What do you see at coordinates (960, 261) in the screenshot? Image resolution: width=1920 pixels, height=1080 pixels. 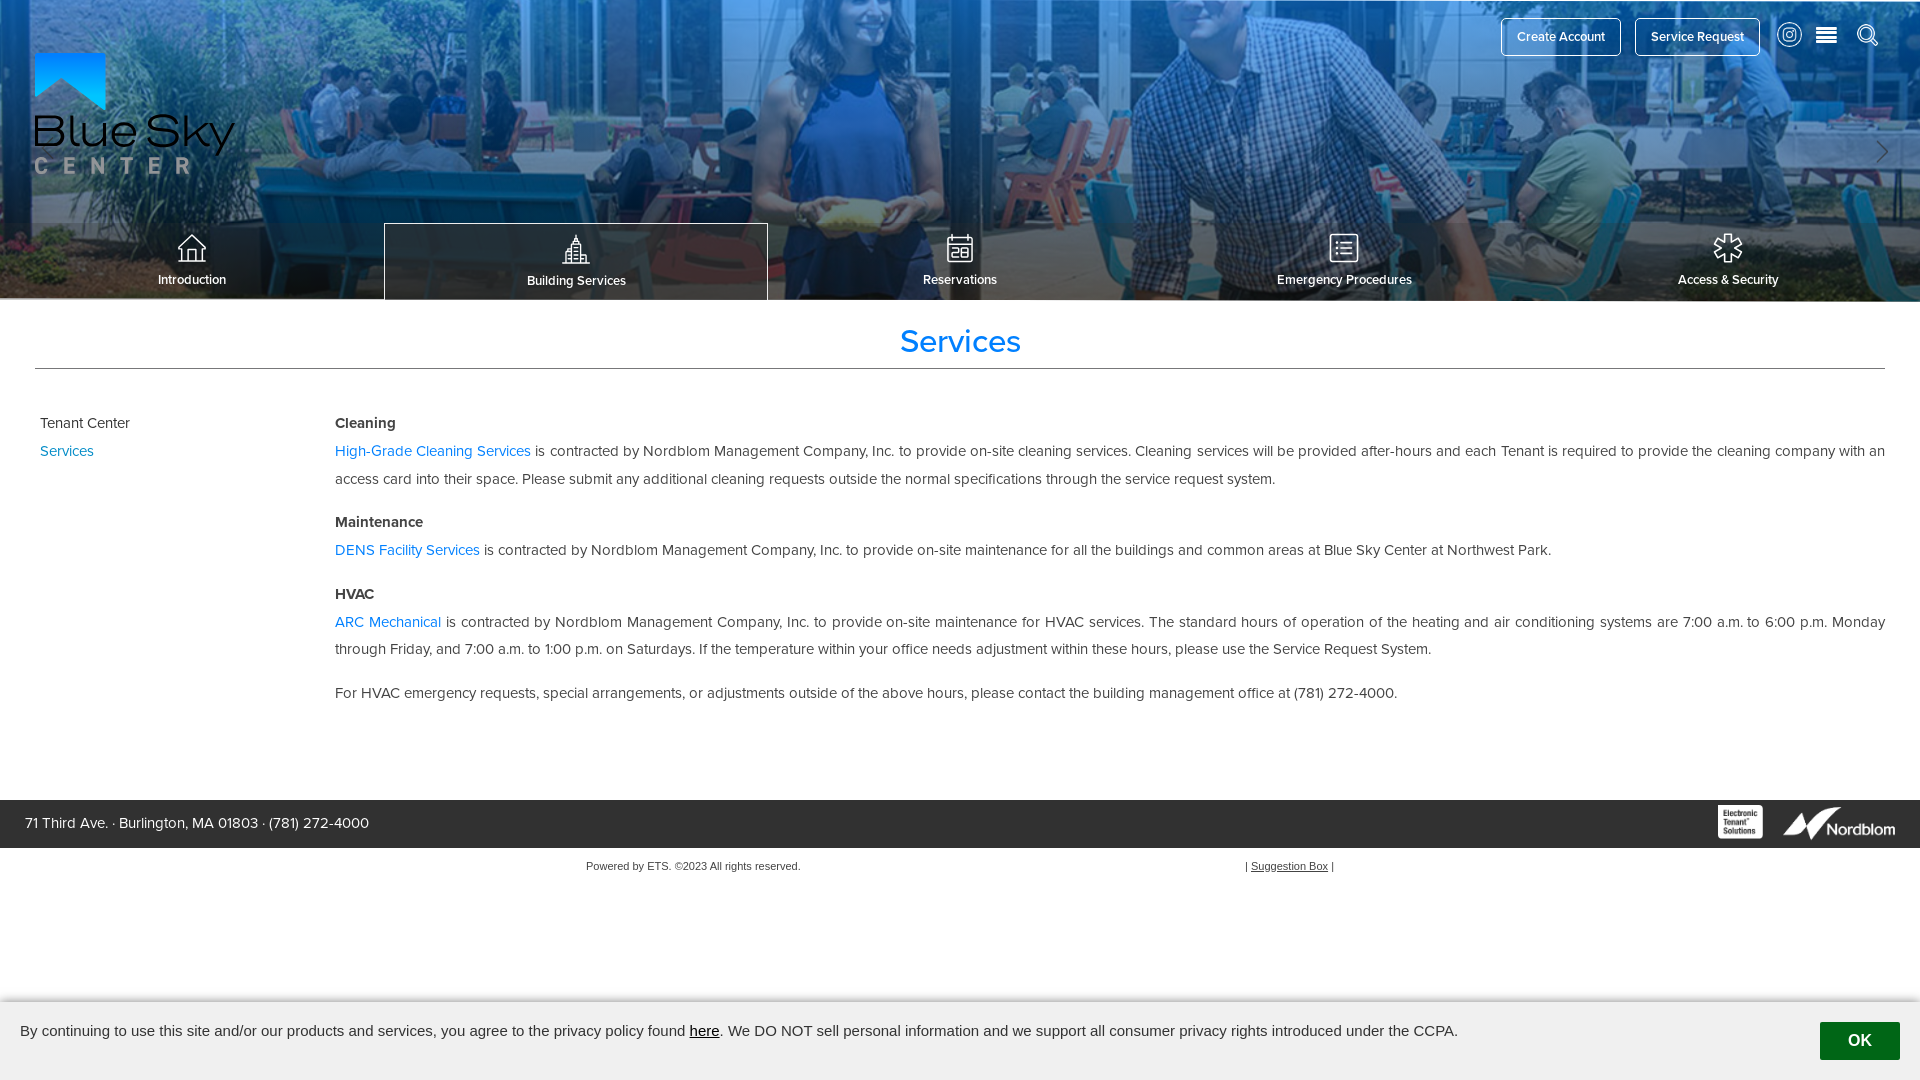 I see `Reservations` at bounding box center [960, 261].